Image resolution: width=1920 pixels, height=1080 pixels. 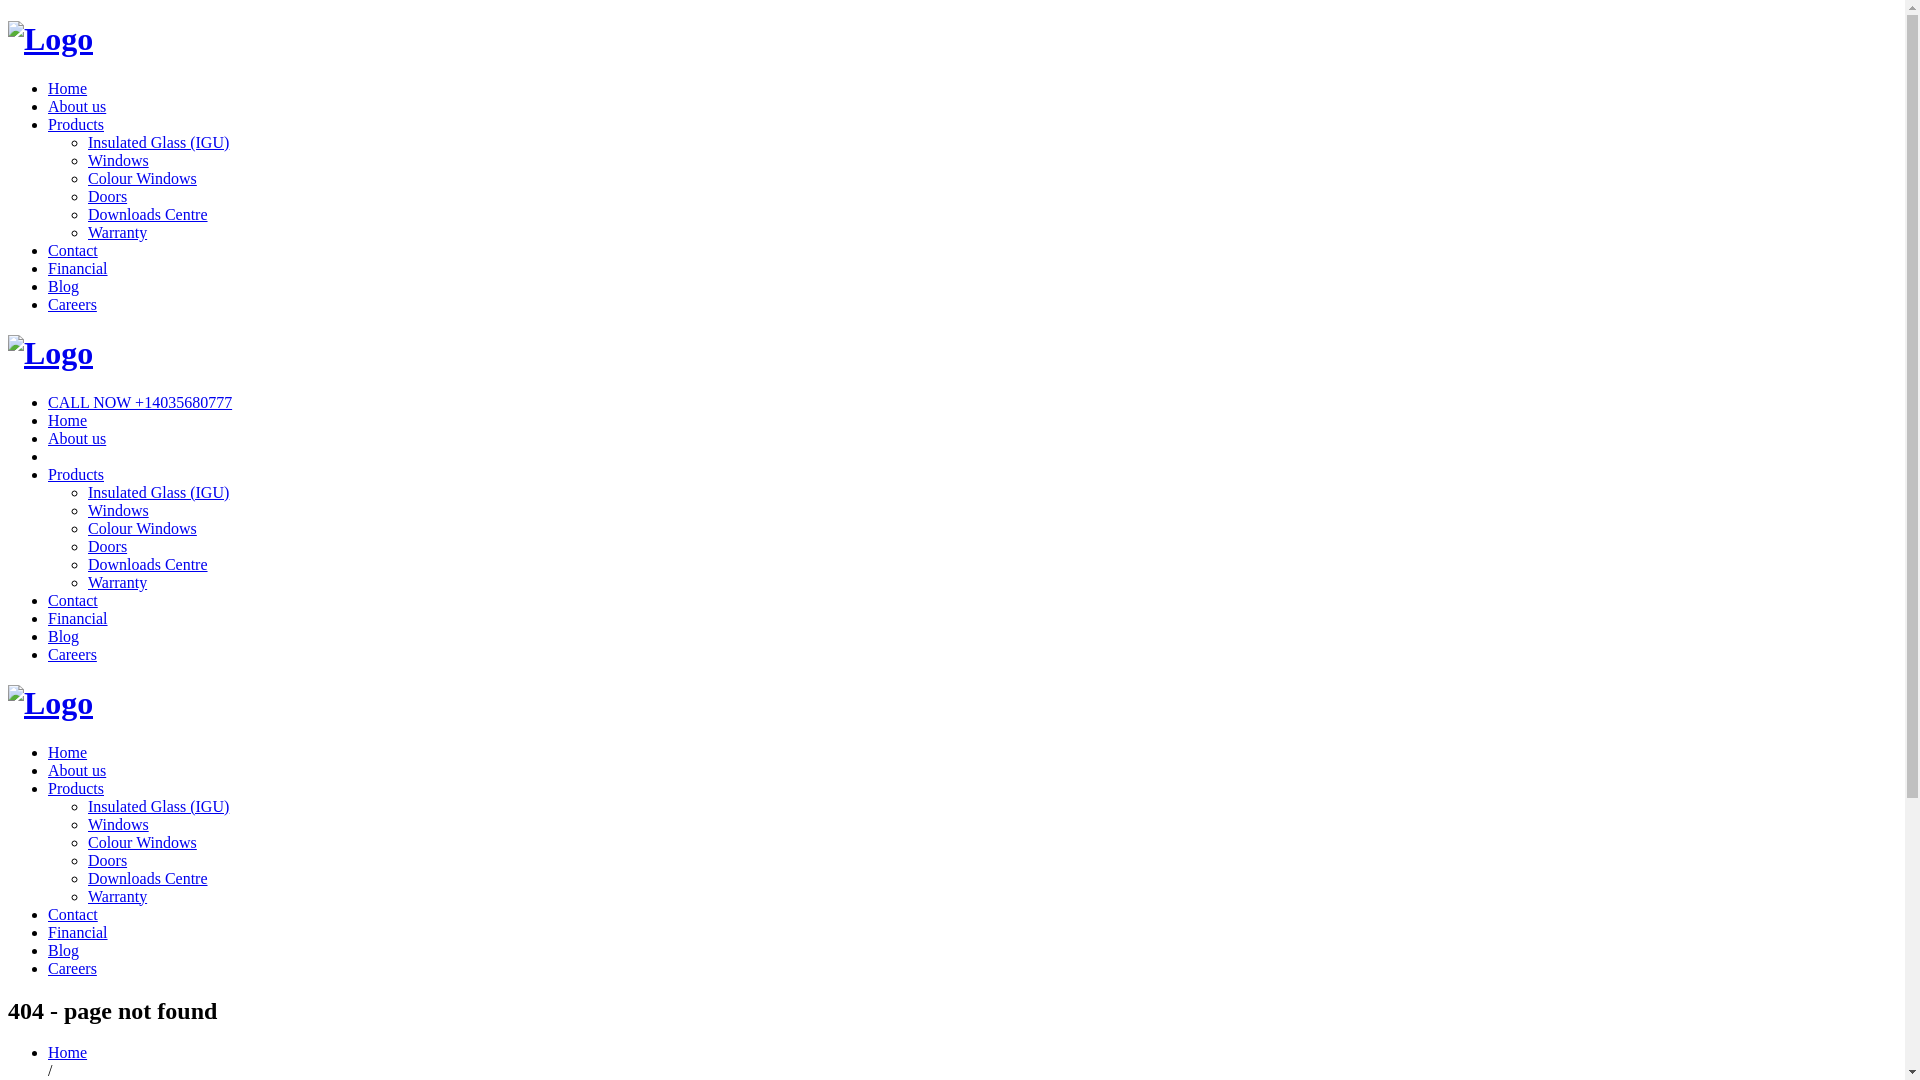 What do you see at coordinates (118, 582) in the screenshot?
I see `Warranty` at bounding box center [118, 582].